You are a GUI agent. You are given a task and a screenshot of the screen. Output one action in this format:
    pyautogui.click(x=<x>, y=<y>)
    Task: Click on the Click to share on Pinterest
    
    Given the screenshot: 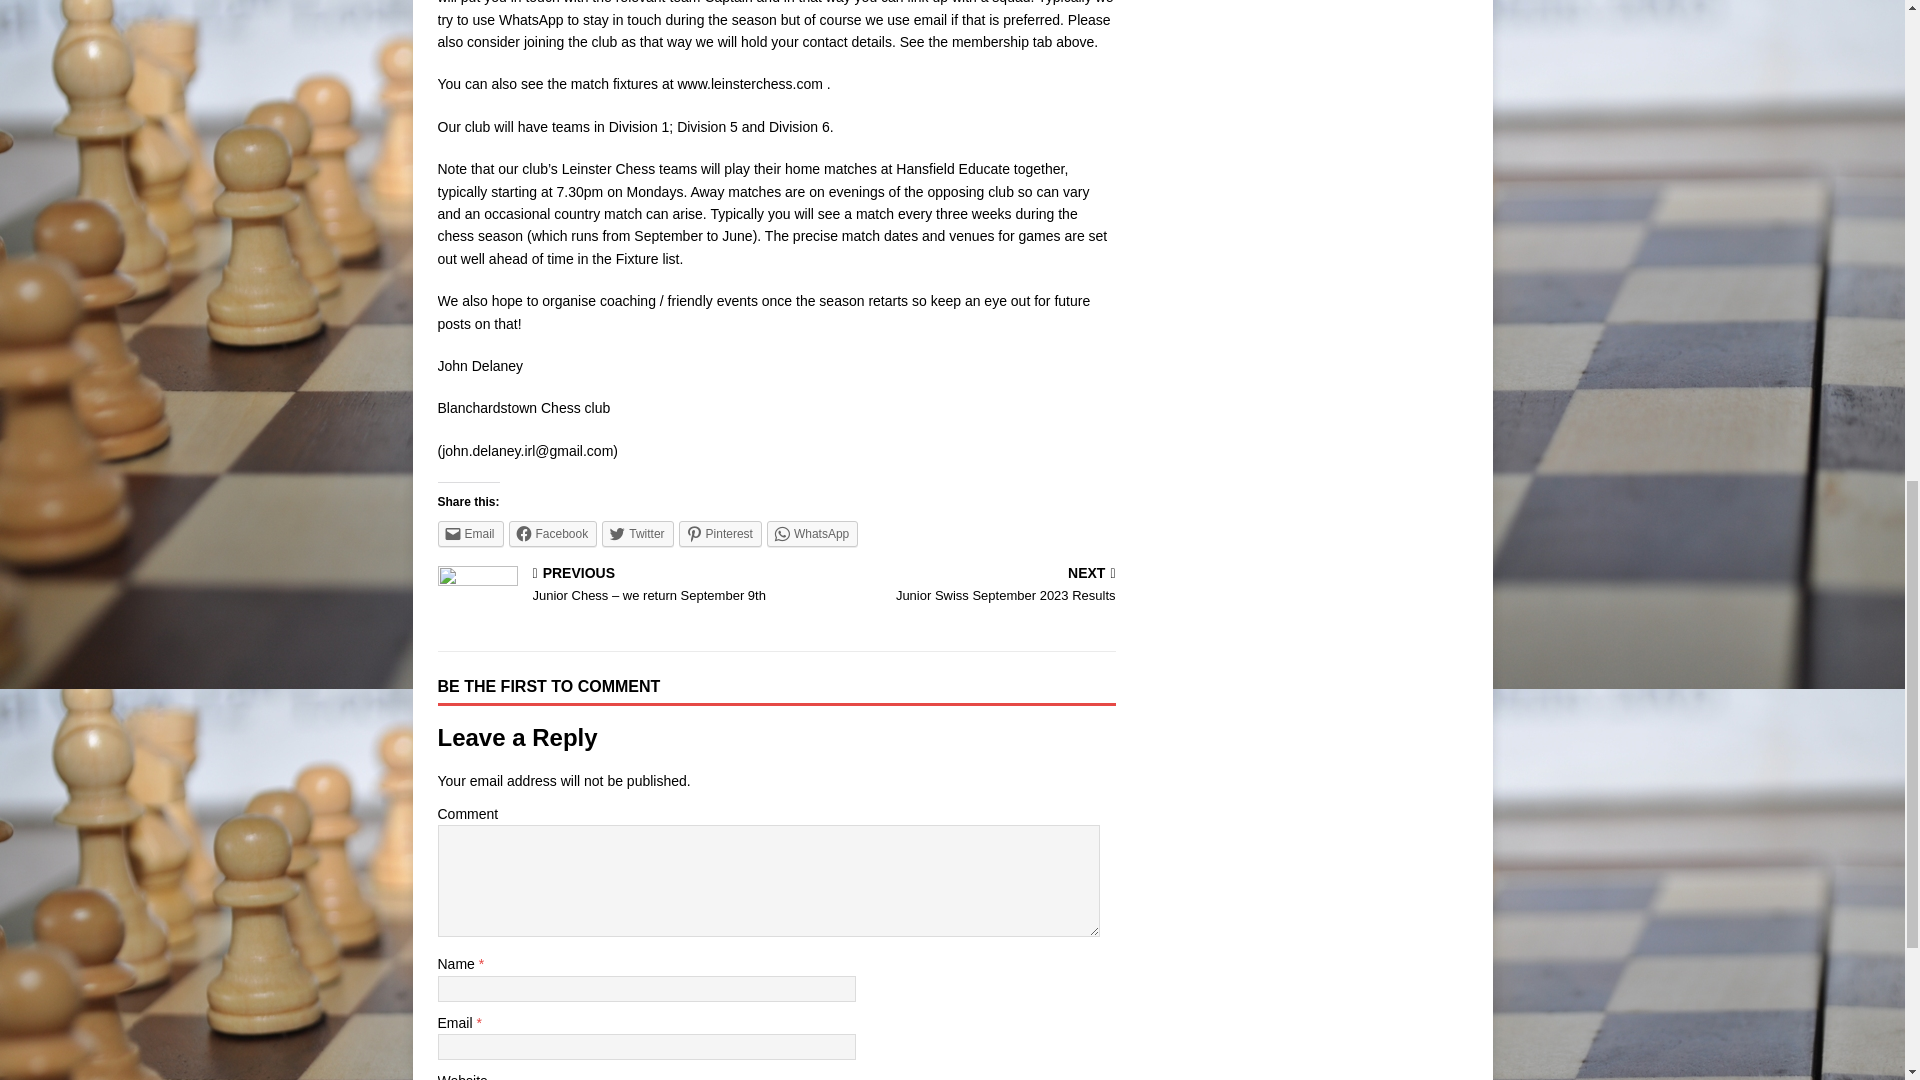 What is the action you would take?
    pyautogui.click(x=720, y=533)
    